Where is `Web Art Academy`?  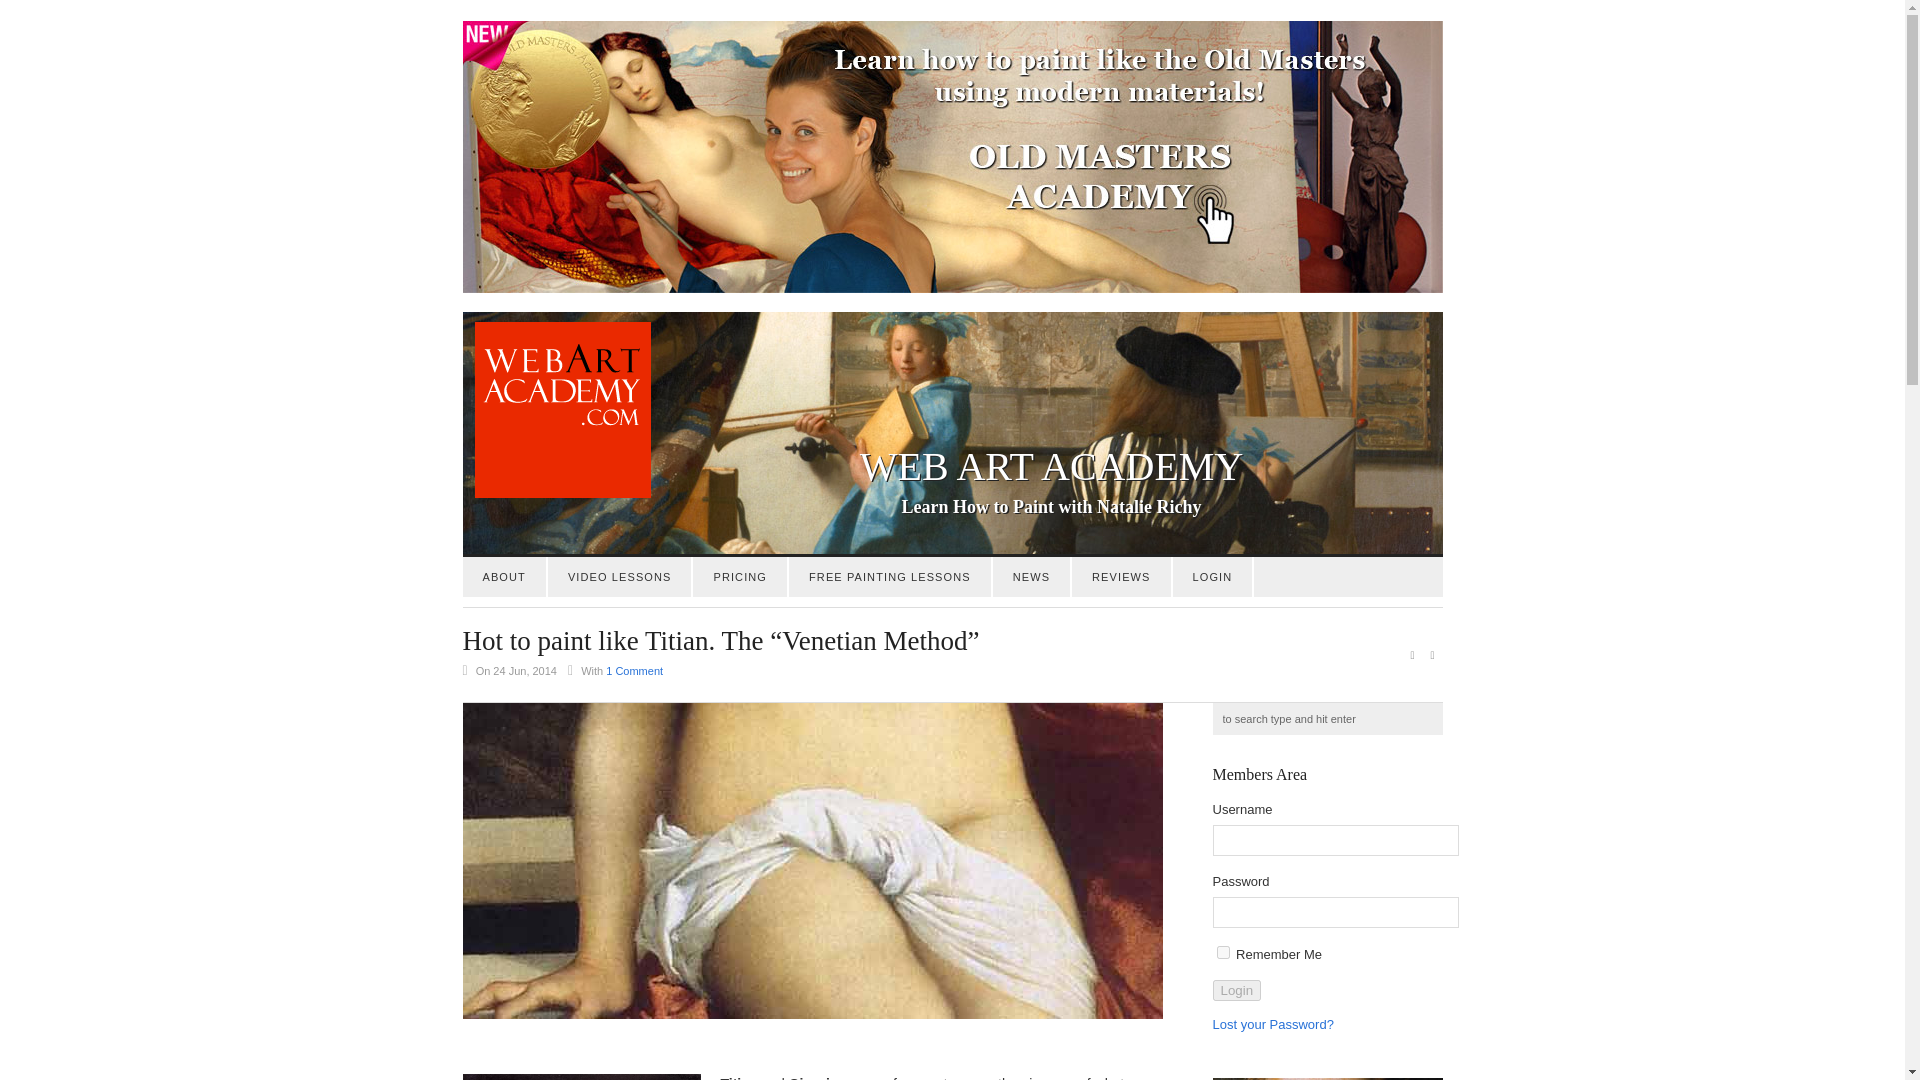
Web Art Academy is located at coordinates (556, 494).